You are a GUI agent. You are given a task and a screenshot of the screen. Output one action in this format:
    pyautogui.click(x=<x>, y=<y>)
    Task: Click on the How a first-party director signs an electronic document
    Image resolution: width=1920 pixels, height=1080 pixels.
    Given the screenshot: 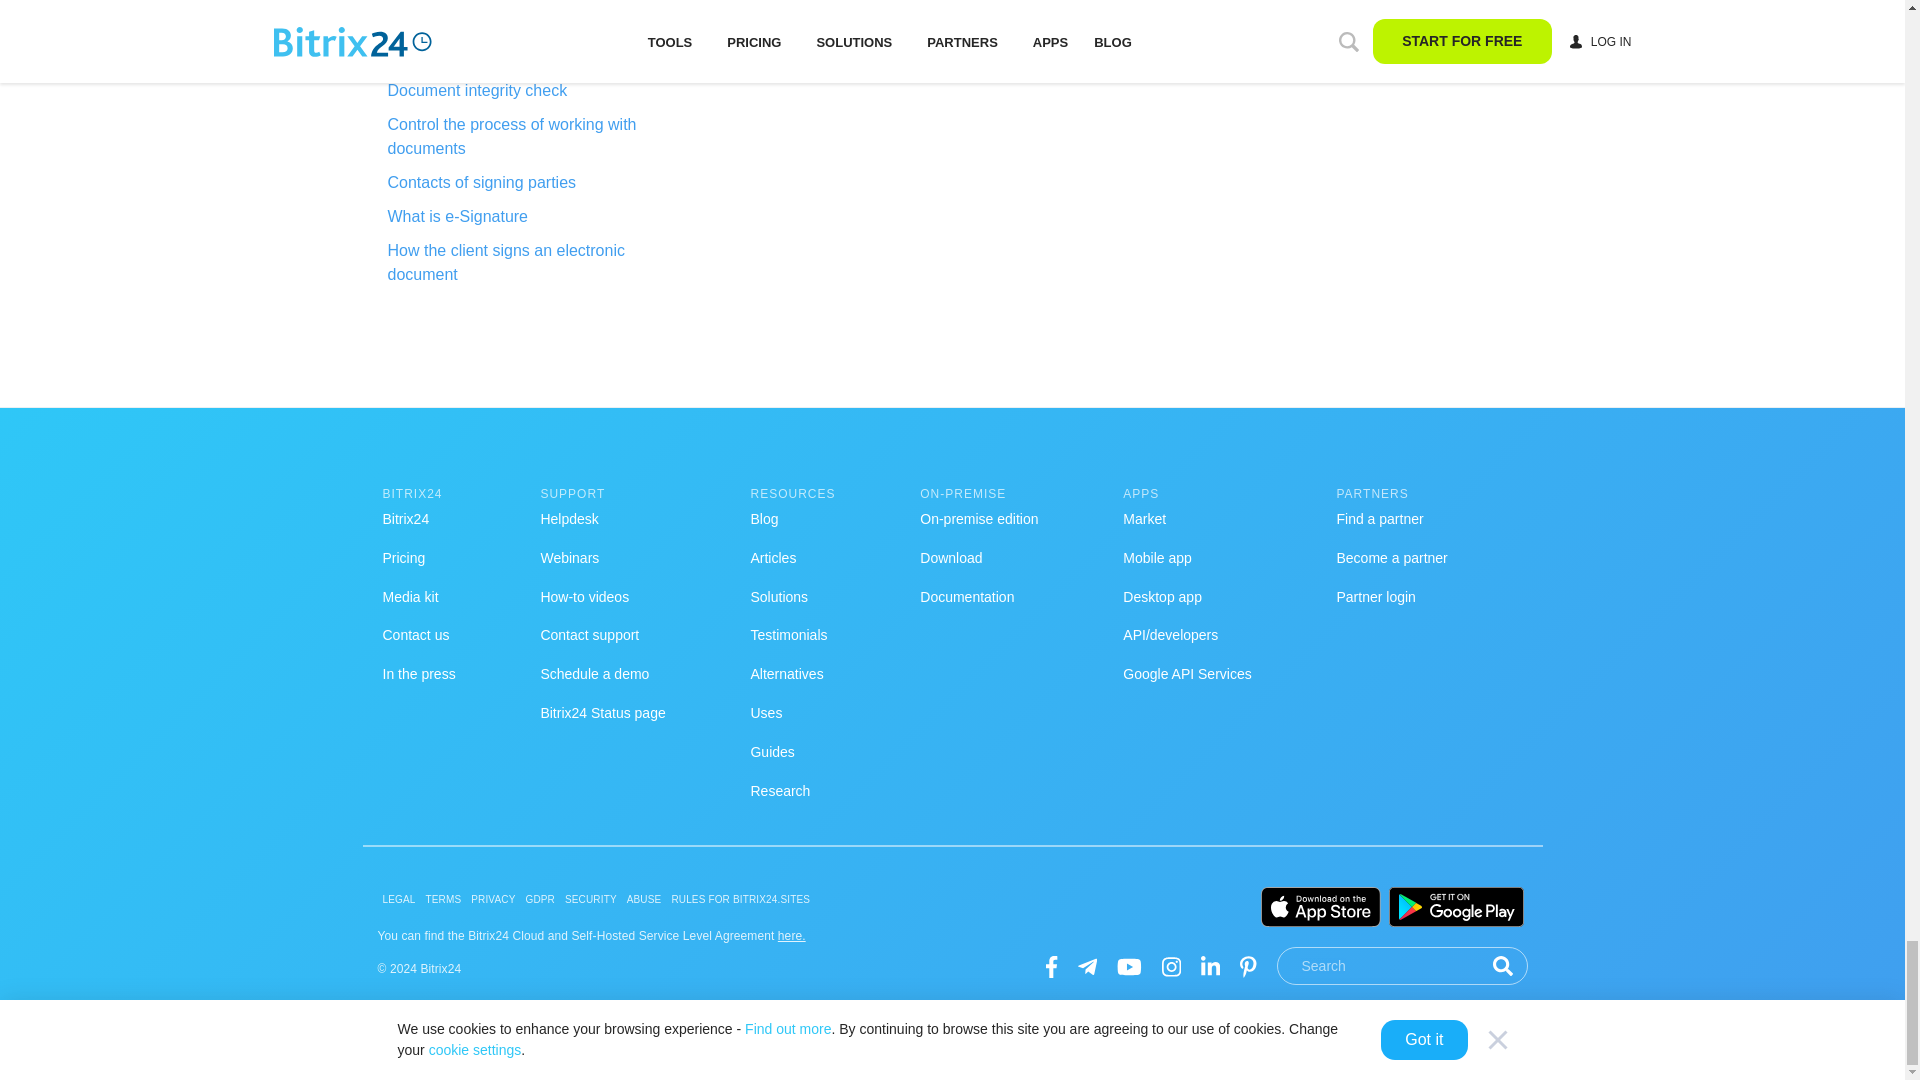 What is the action you would take?
    pyautogui.click(x=535, y=17)
    